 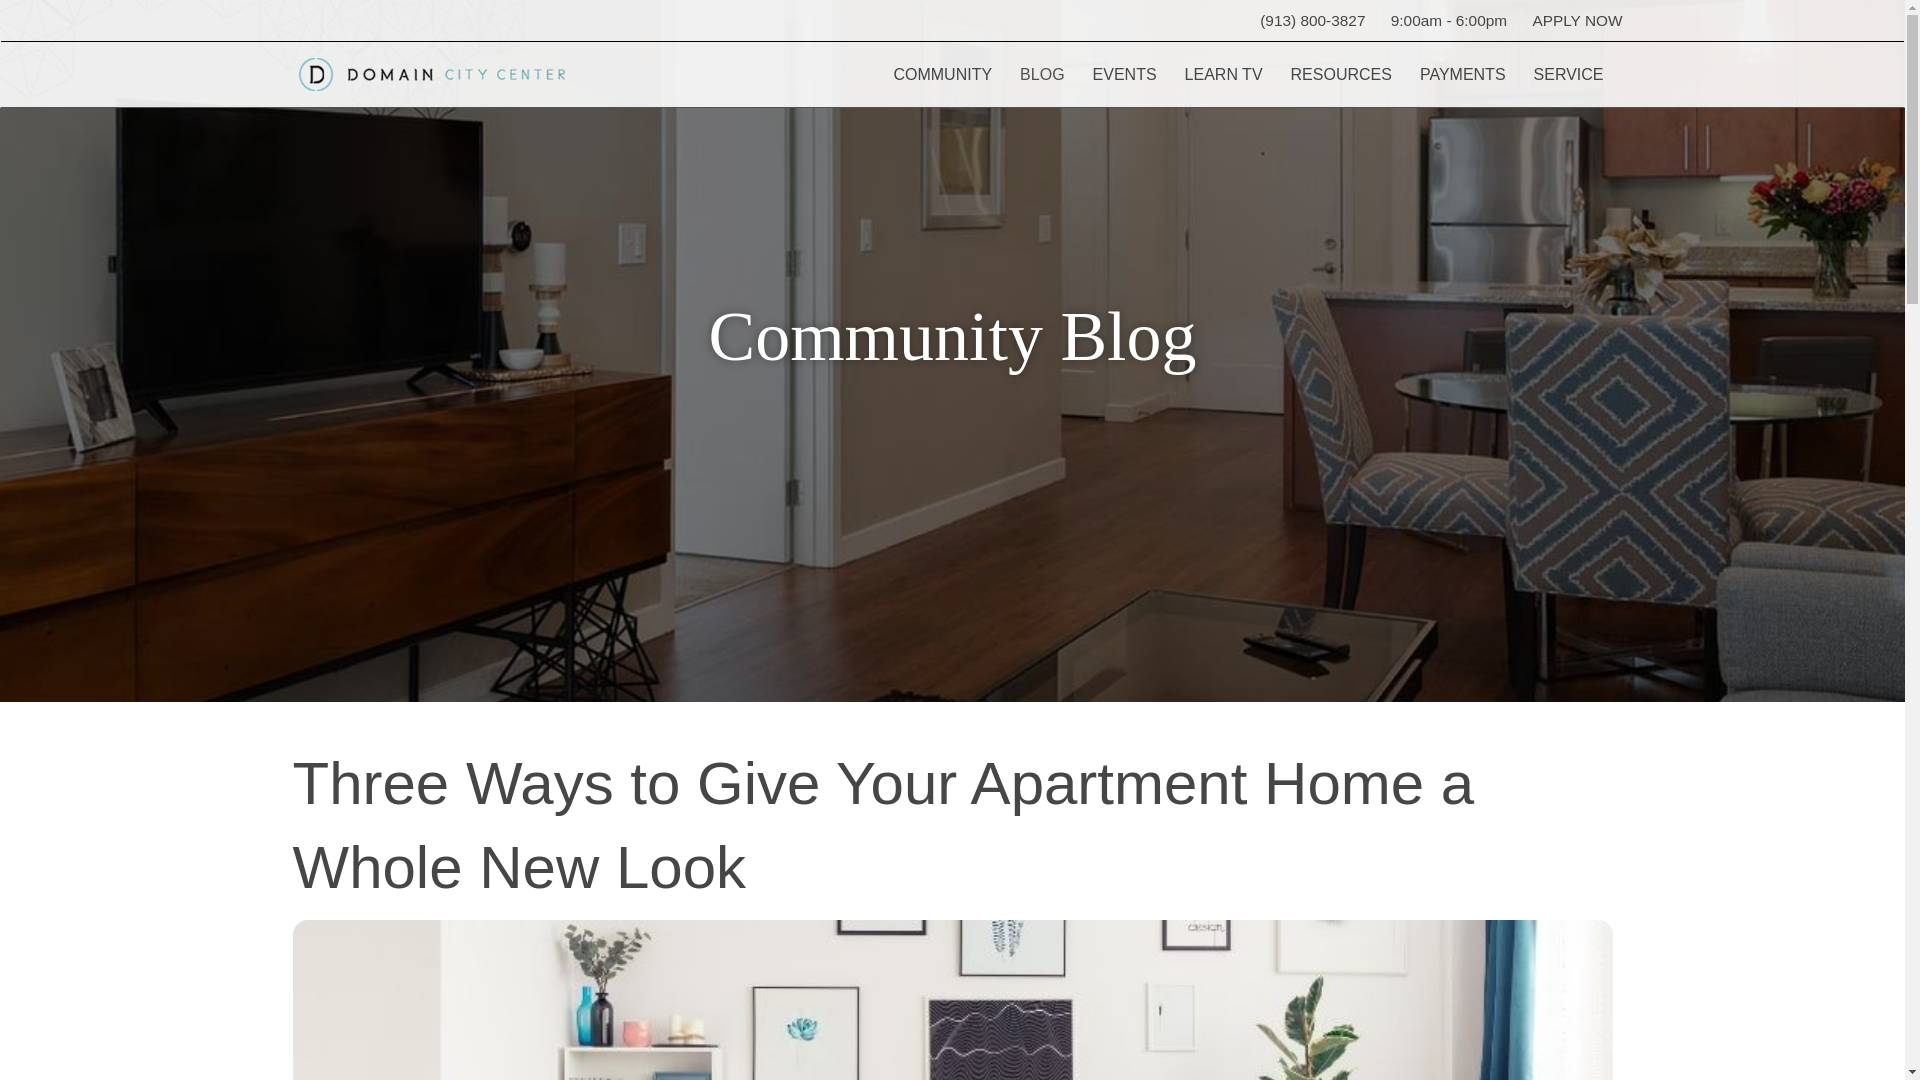 I want to click on EVENTS, so click(x=1125, y=74).